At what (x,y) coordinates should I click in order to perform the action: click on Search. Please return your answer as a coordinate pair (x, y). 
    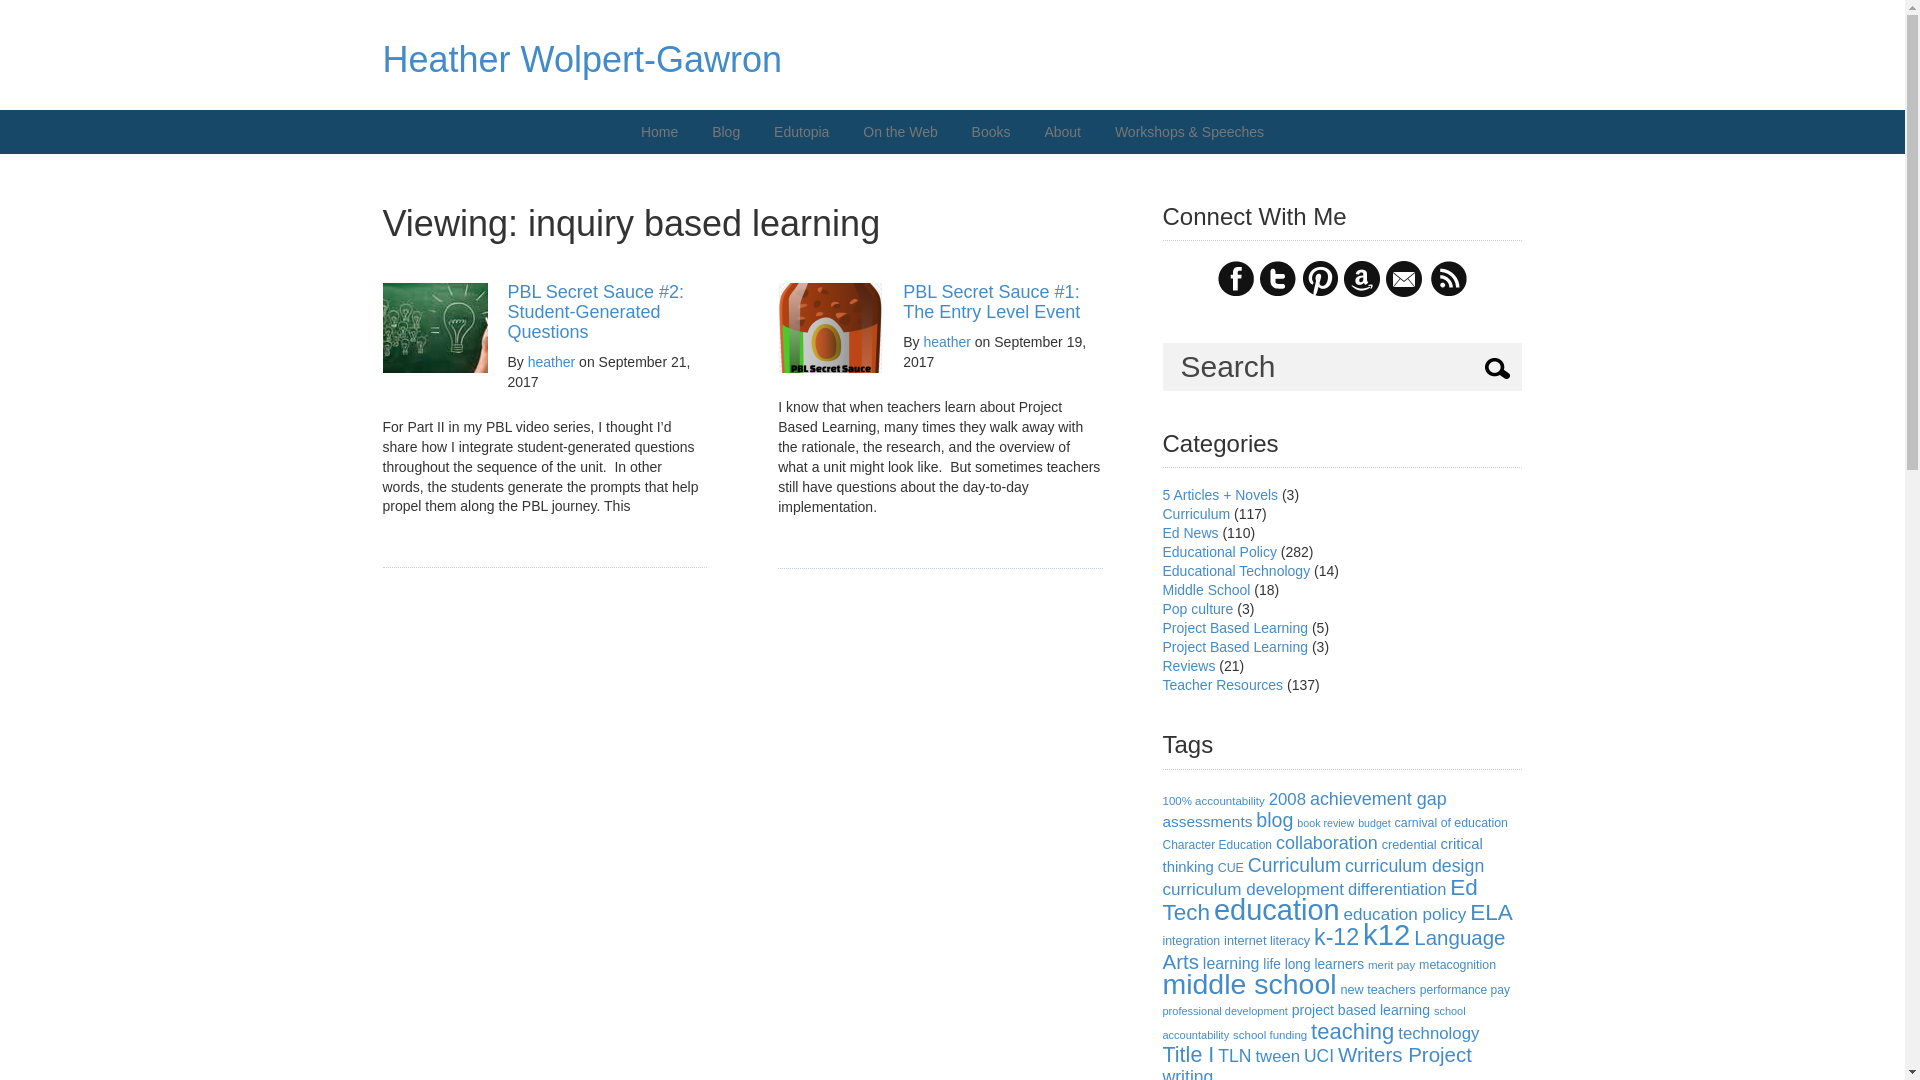
    Looking at the image, I should click on (1342, 366).